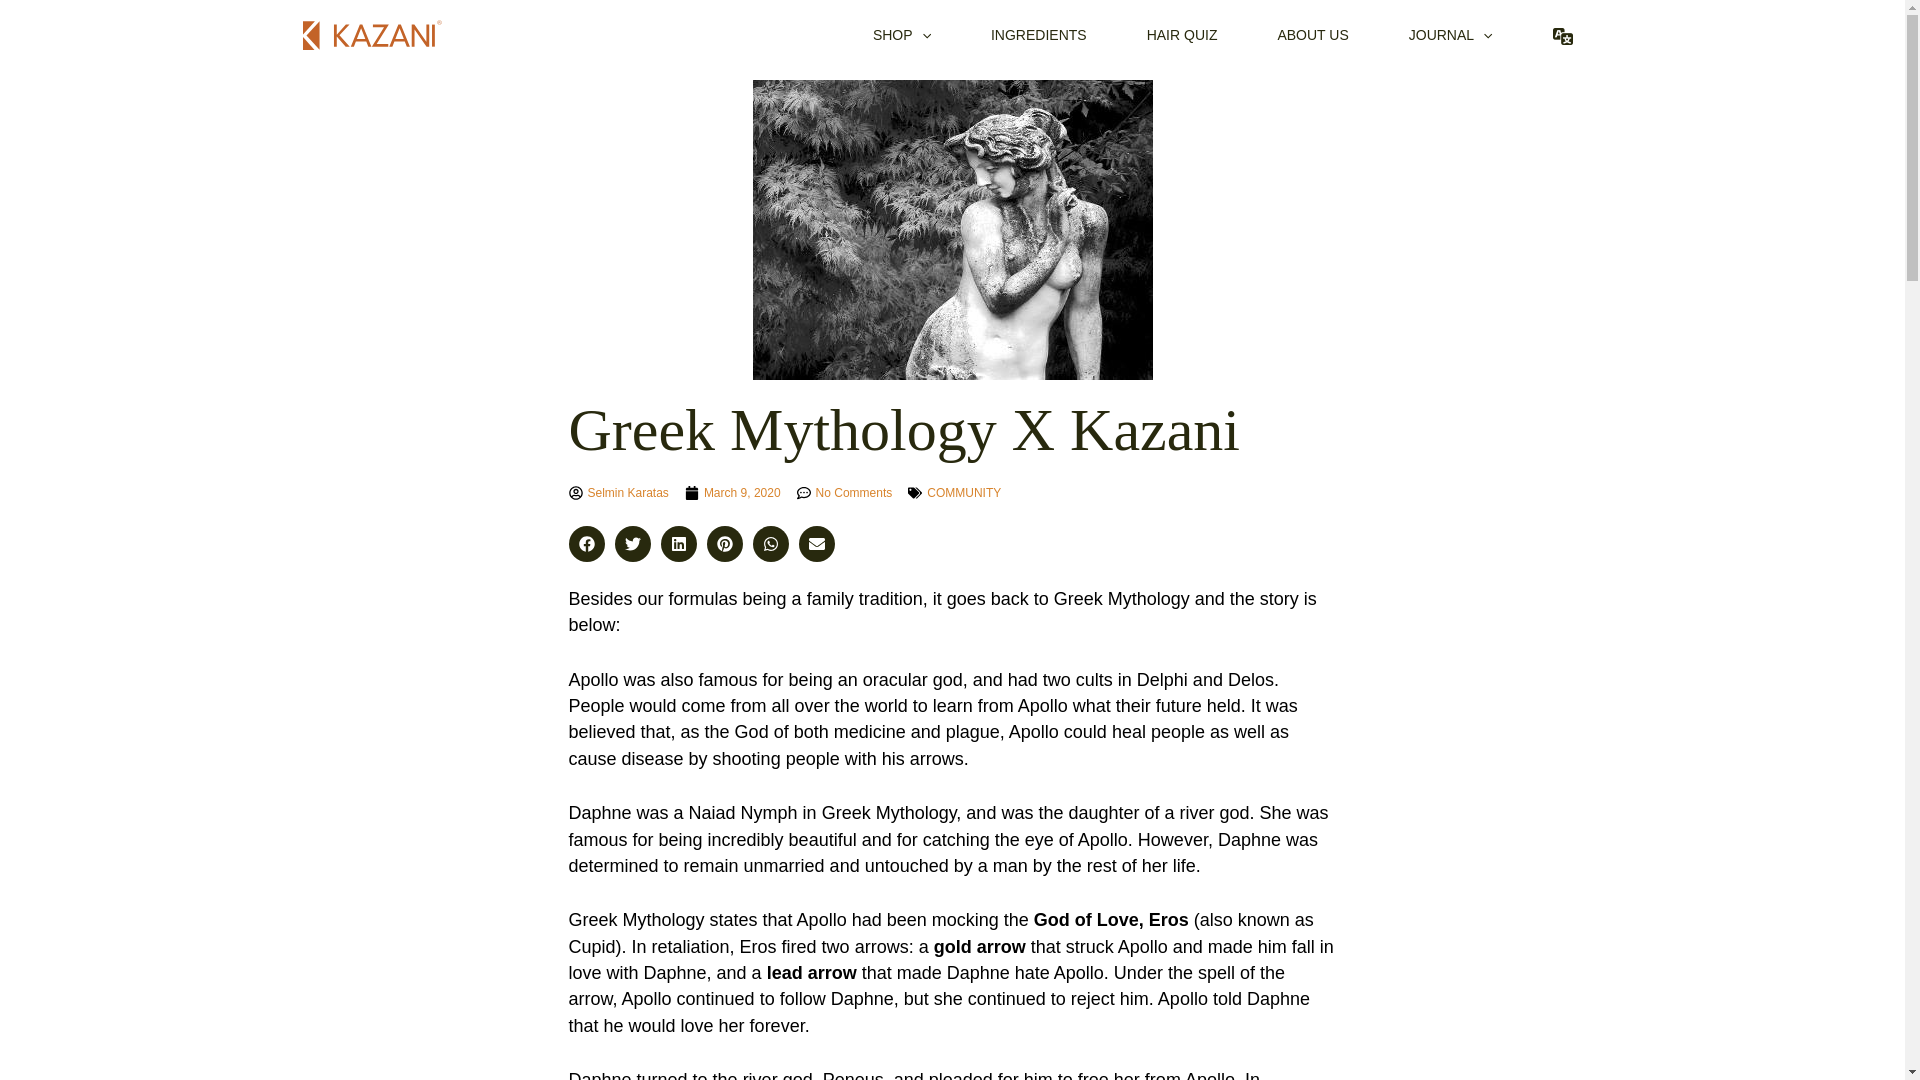  Describe the element at coordinates (1039, 35) in the screenshot. I see `INGREDIENTS` at that location.